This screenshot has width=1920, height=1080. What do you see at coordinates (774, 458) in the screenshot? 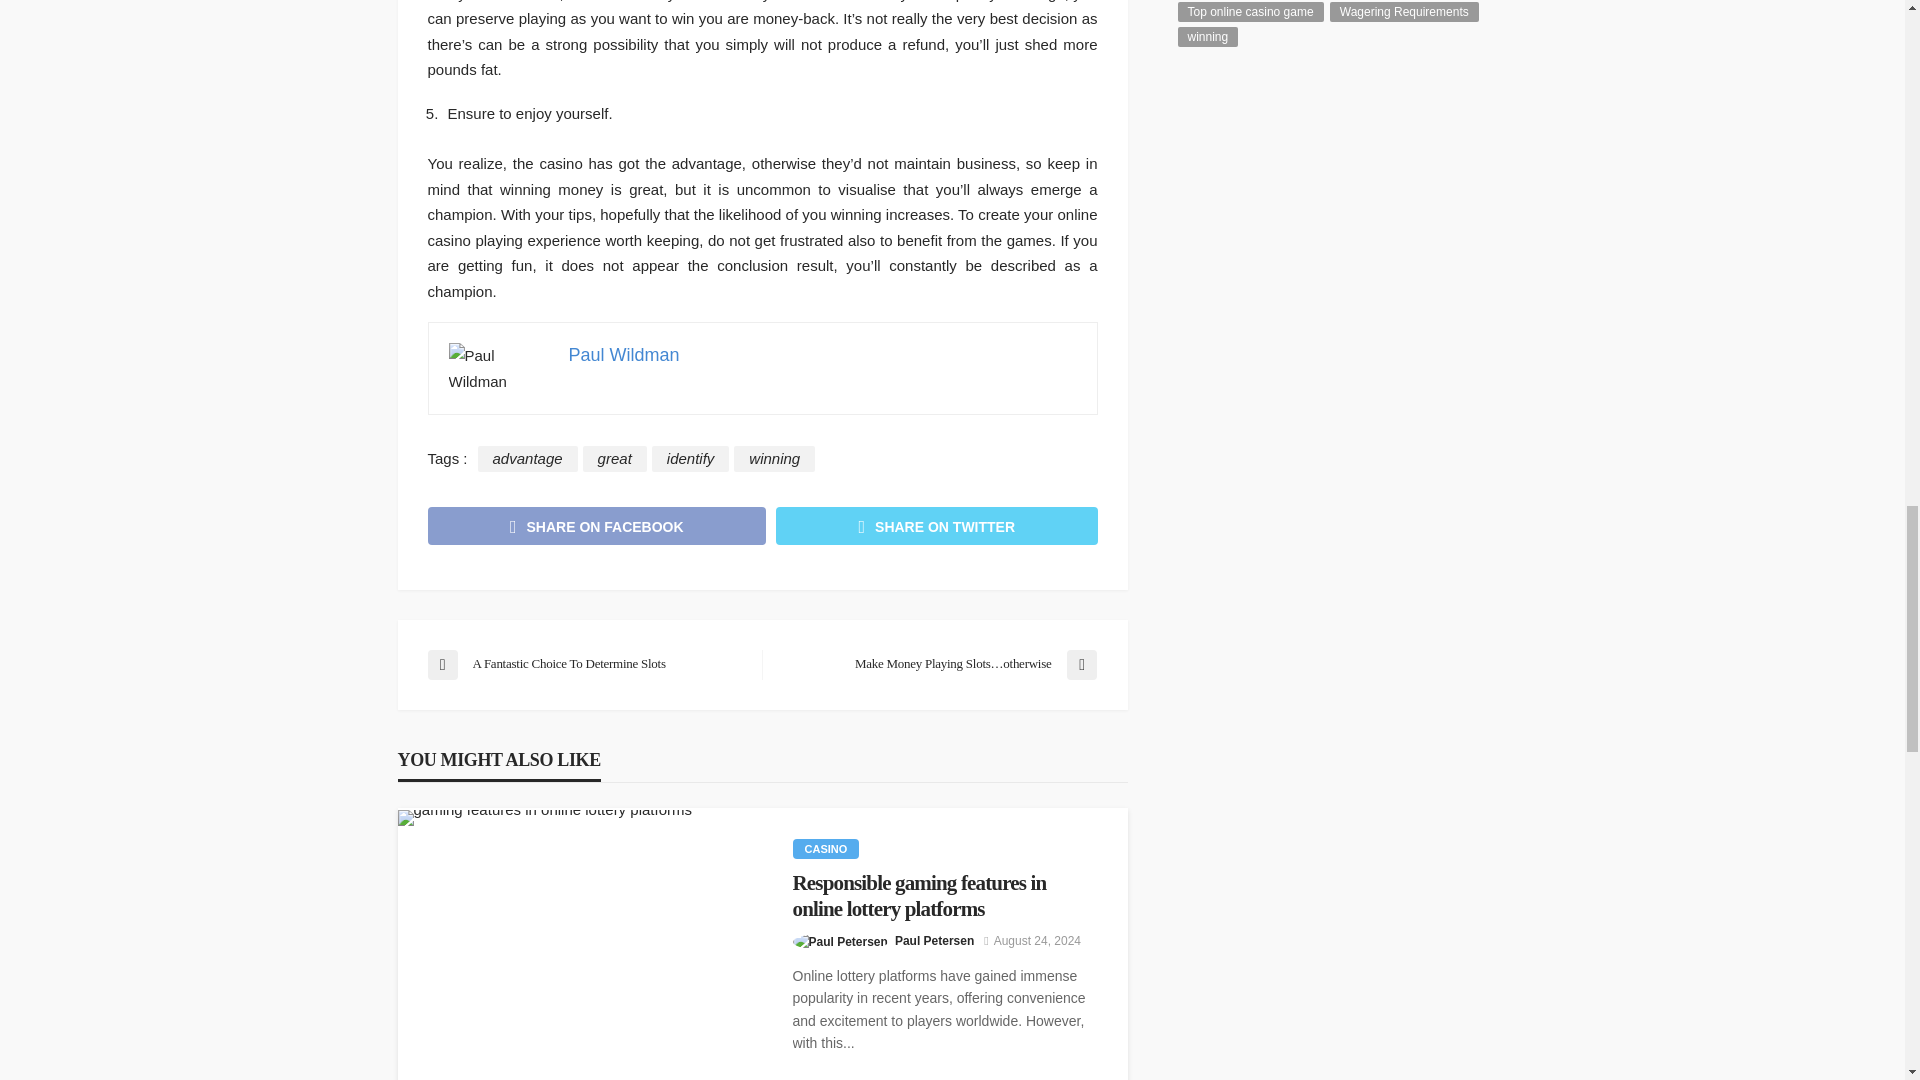
I see `winning` at bounding box center [774, 458].